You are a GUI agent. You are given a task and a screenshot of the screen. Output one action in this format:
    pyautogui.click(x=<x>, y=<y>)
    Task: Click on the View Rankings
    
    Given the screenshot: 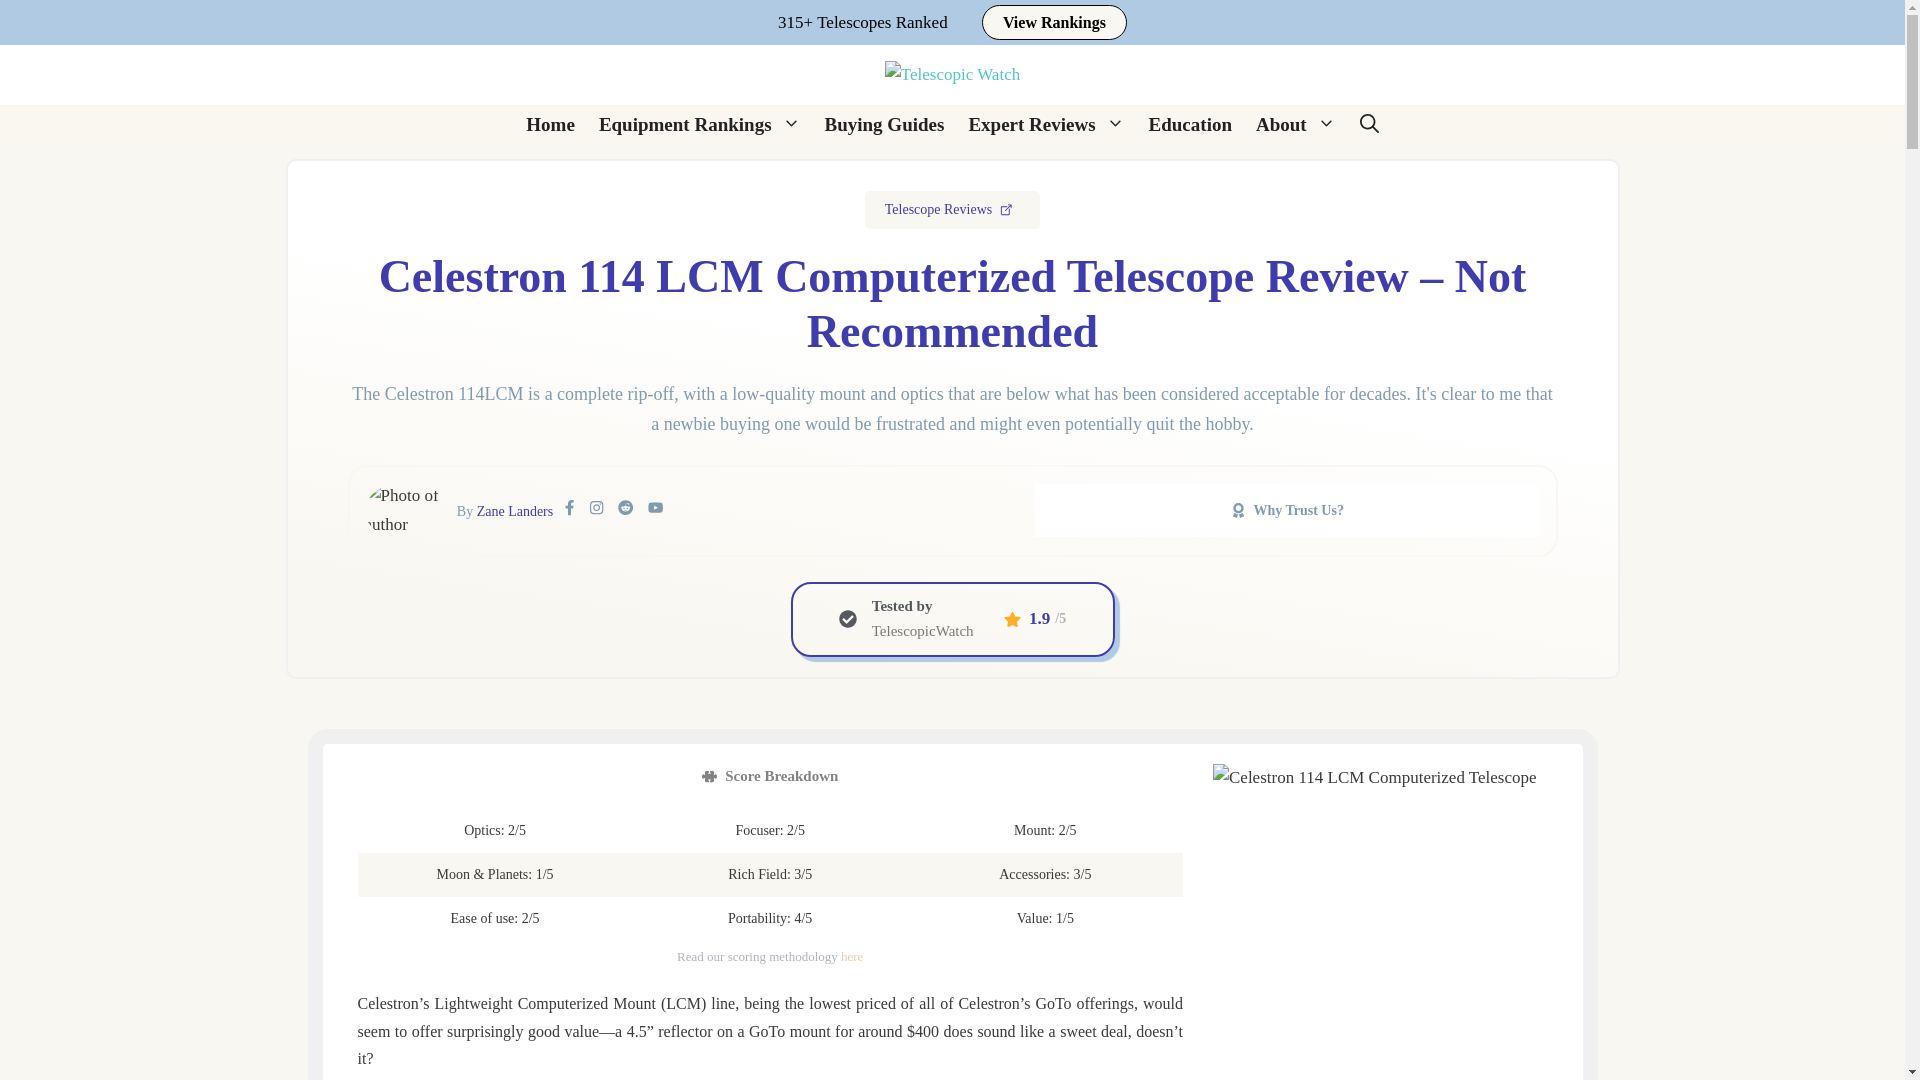 What is the action you would take?
    pyautogui.click(x=1054, y=22)
    